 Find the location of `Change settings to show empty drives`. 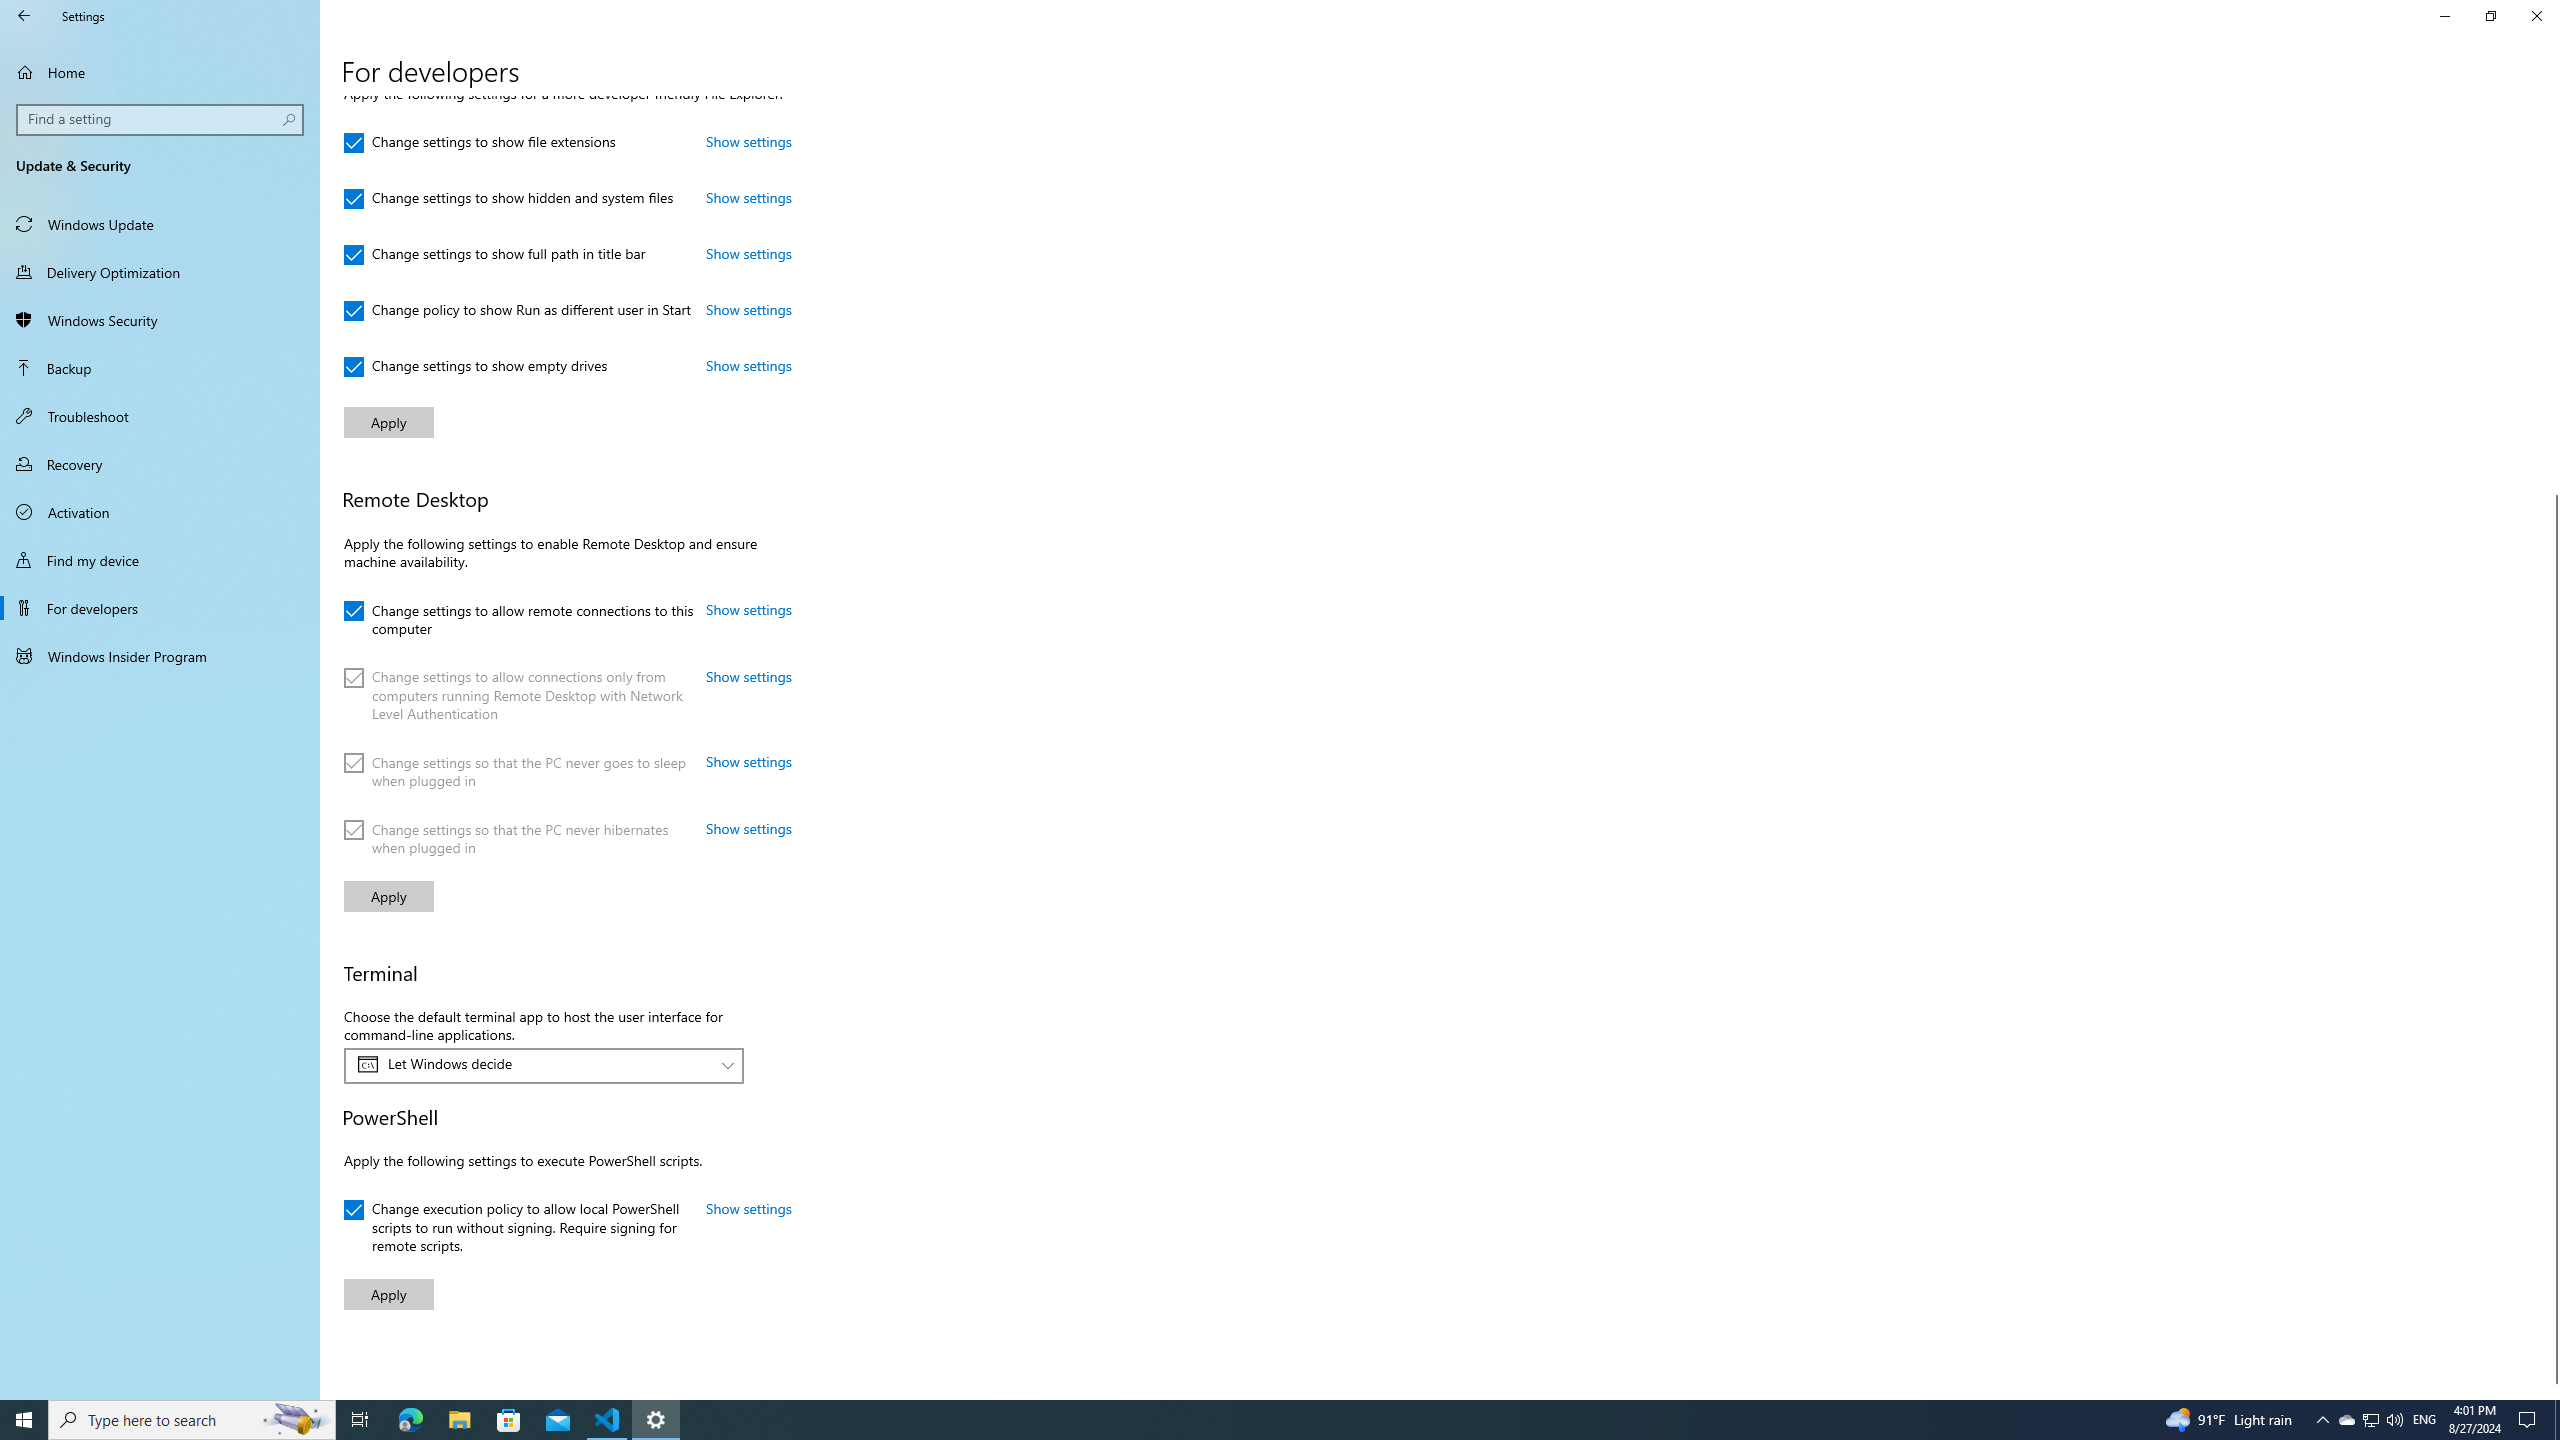

Change settings to show empty drives is located at coordinates (476, 367).